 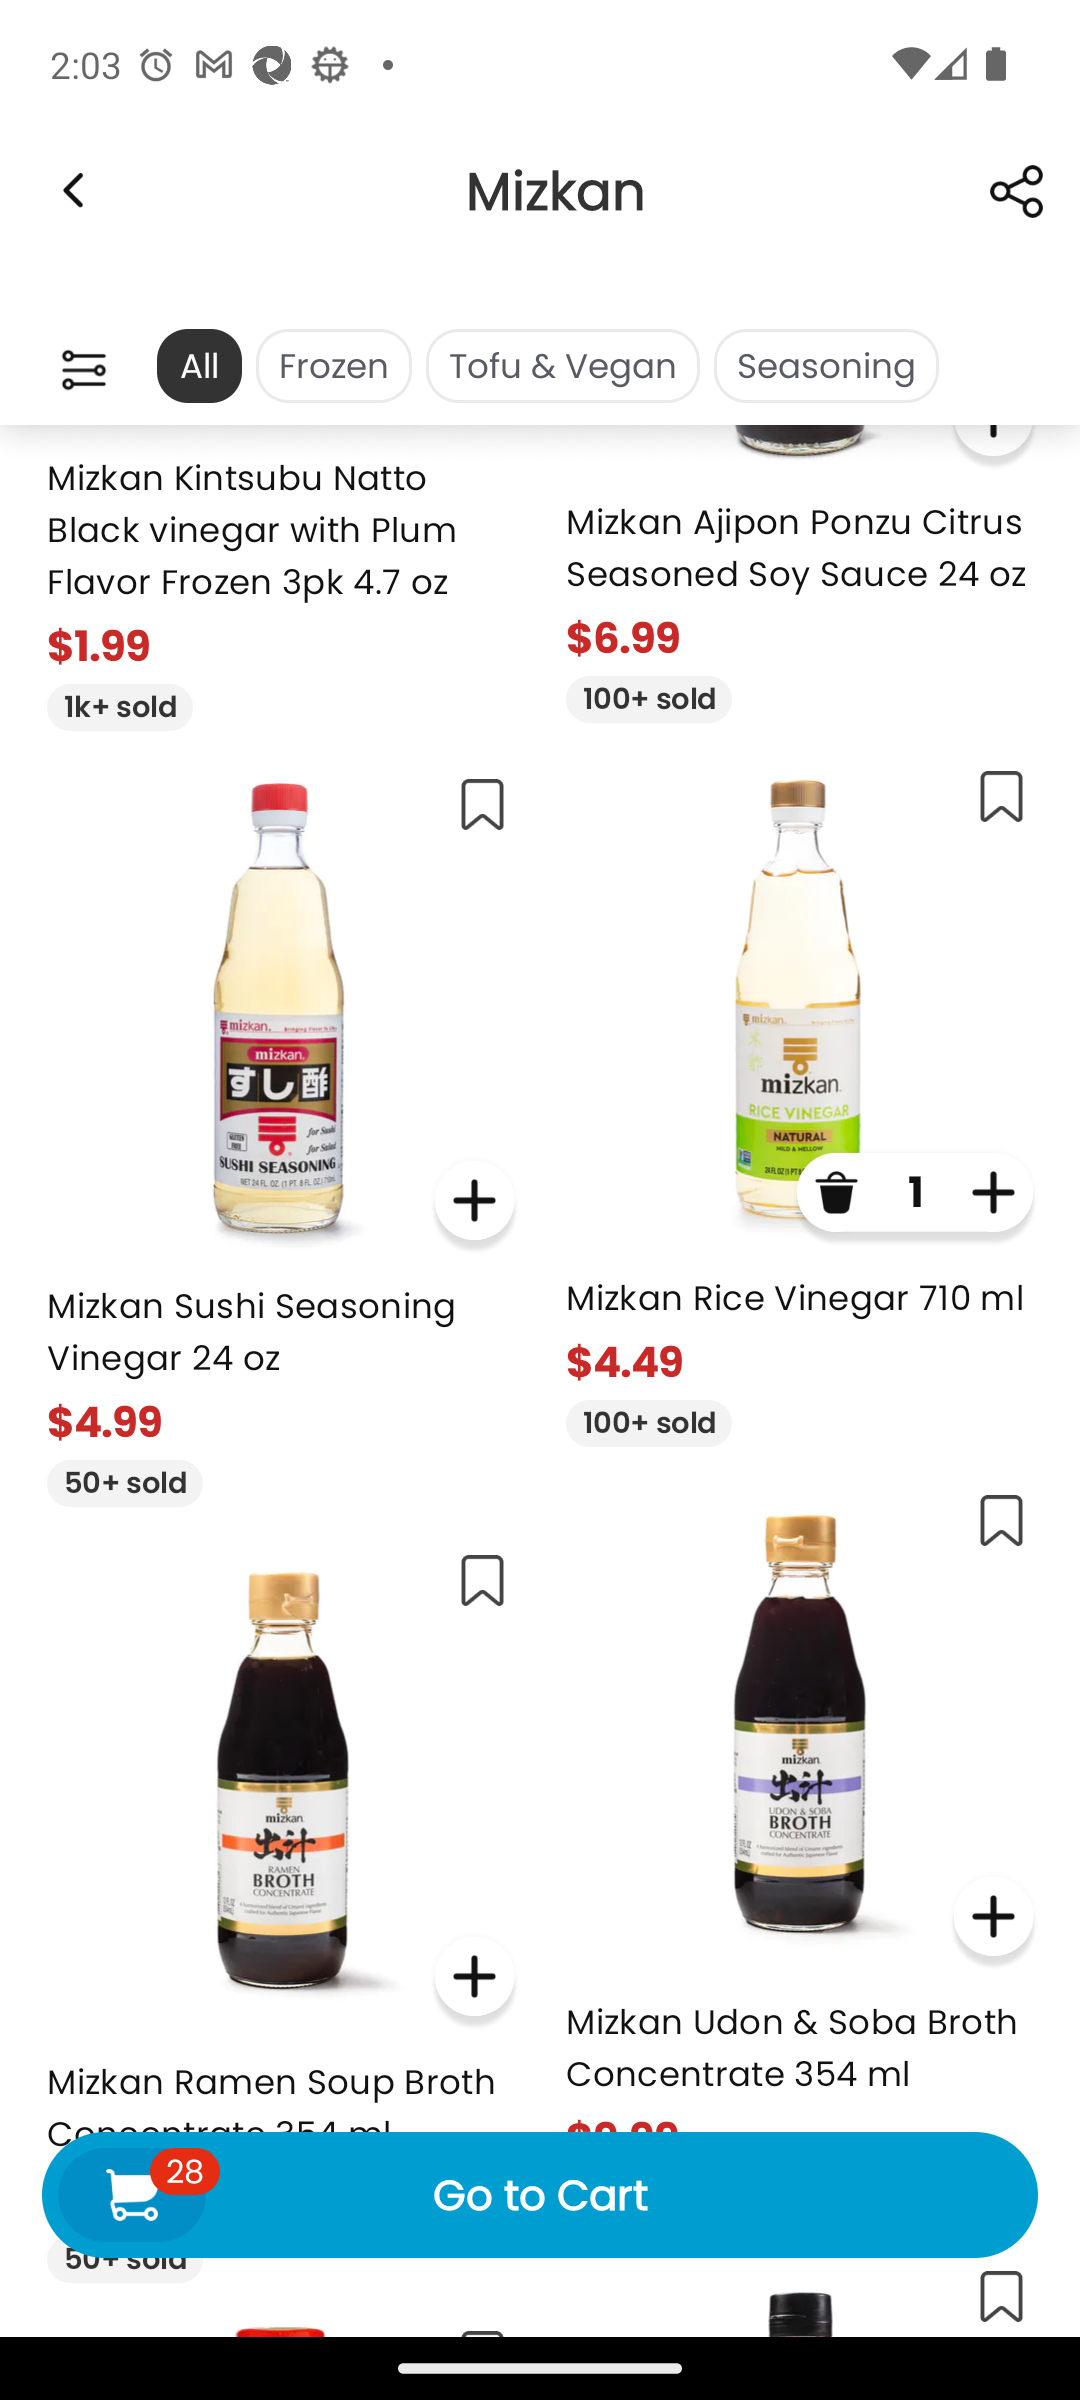 What do you see at coordinates (826, 366) in the screenshot?
I see `Seasoning` at bounding box center [826, 366].